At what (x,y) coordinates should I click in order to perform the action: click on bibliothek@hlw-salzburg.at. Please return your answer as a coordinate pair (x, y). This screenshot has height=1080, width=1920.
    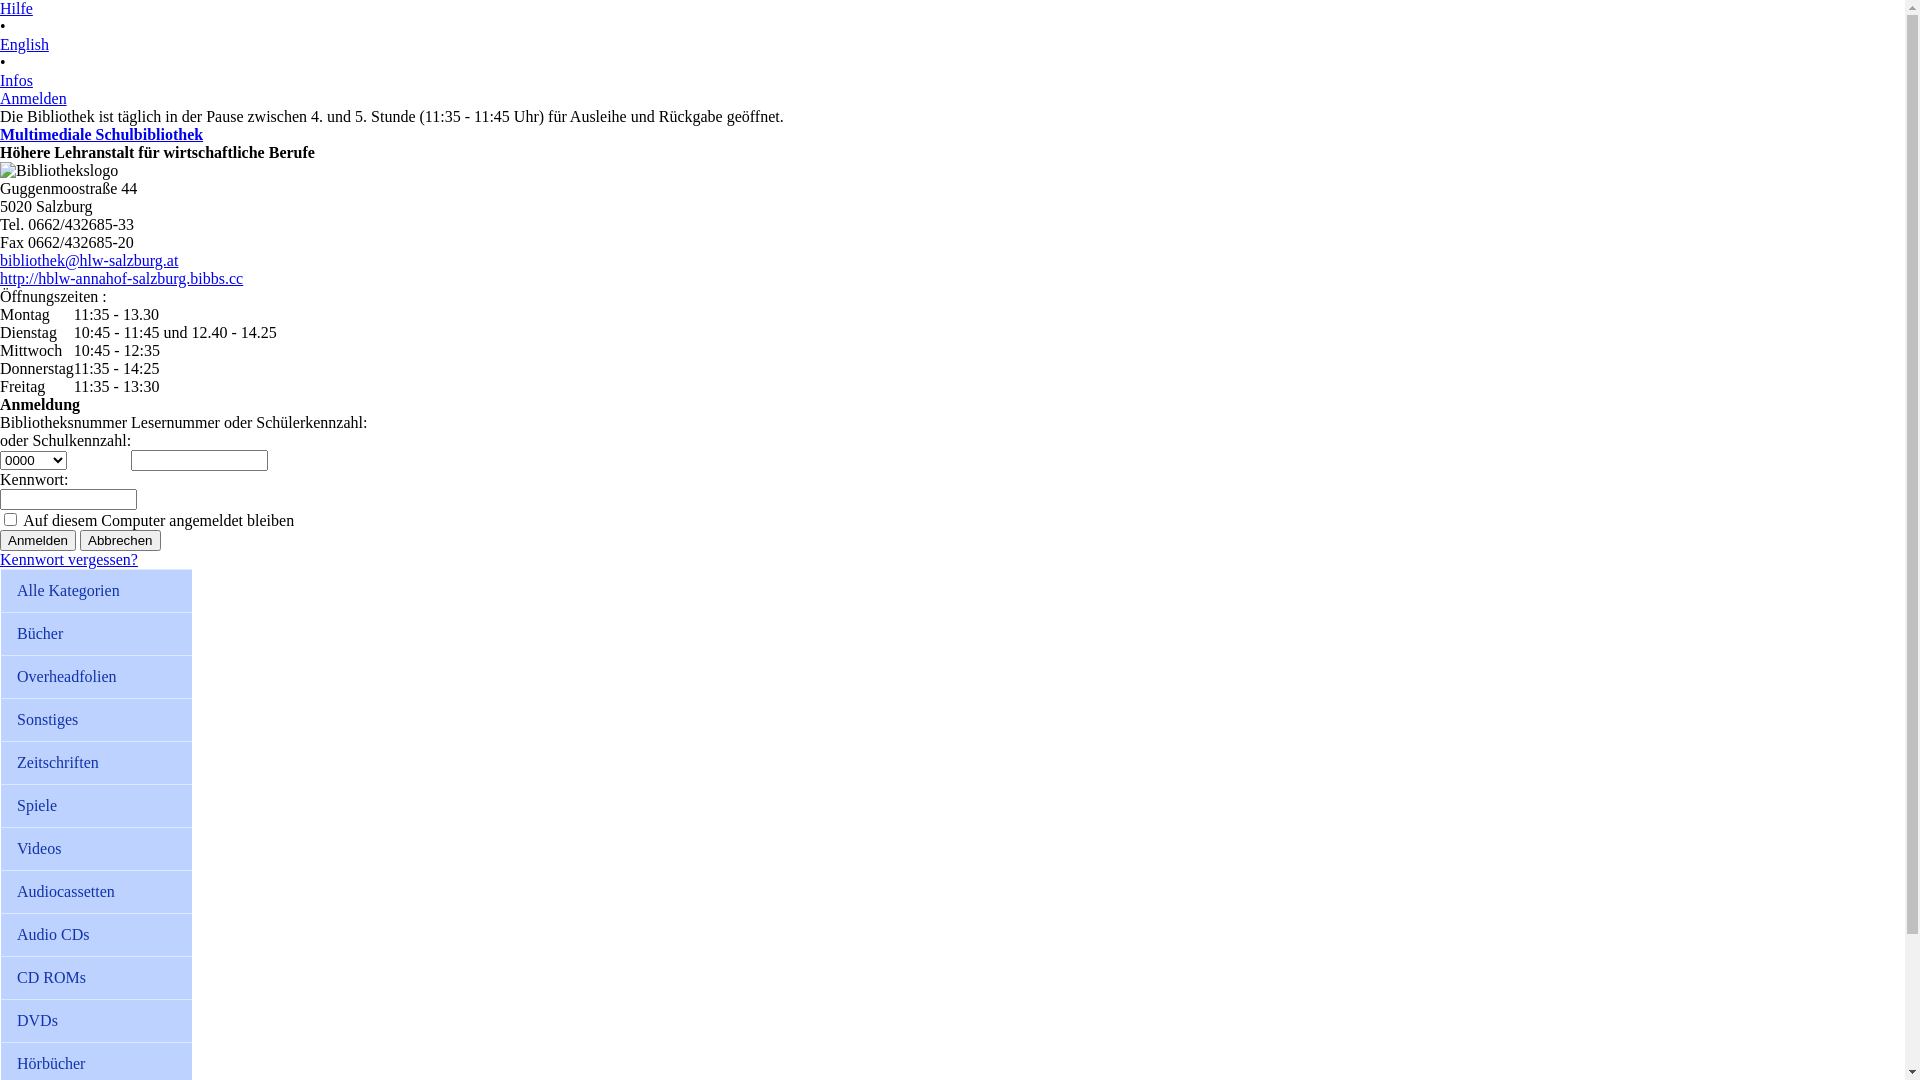
    Looking at the image, I should click on (89, 260).